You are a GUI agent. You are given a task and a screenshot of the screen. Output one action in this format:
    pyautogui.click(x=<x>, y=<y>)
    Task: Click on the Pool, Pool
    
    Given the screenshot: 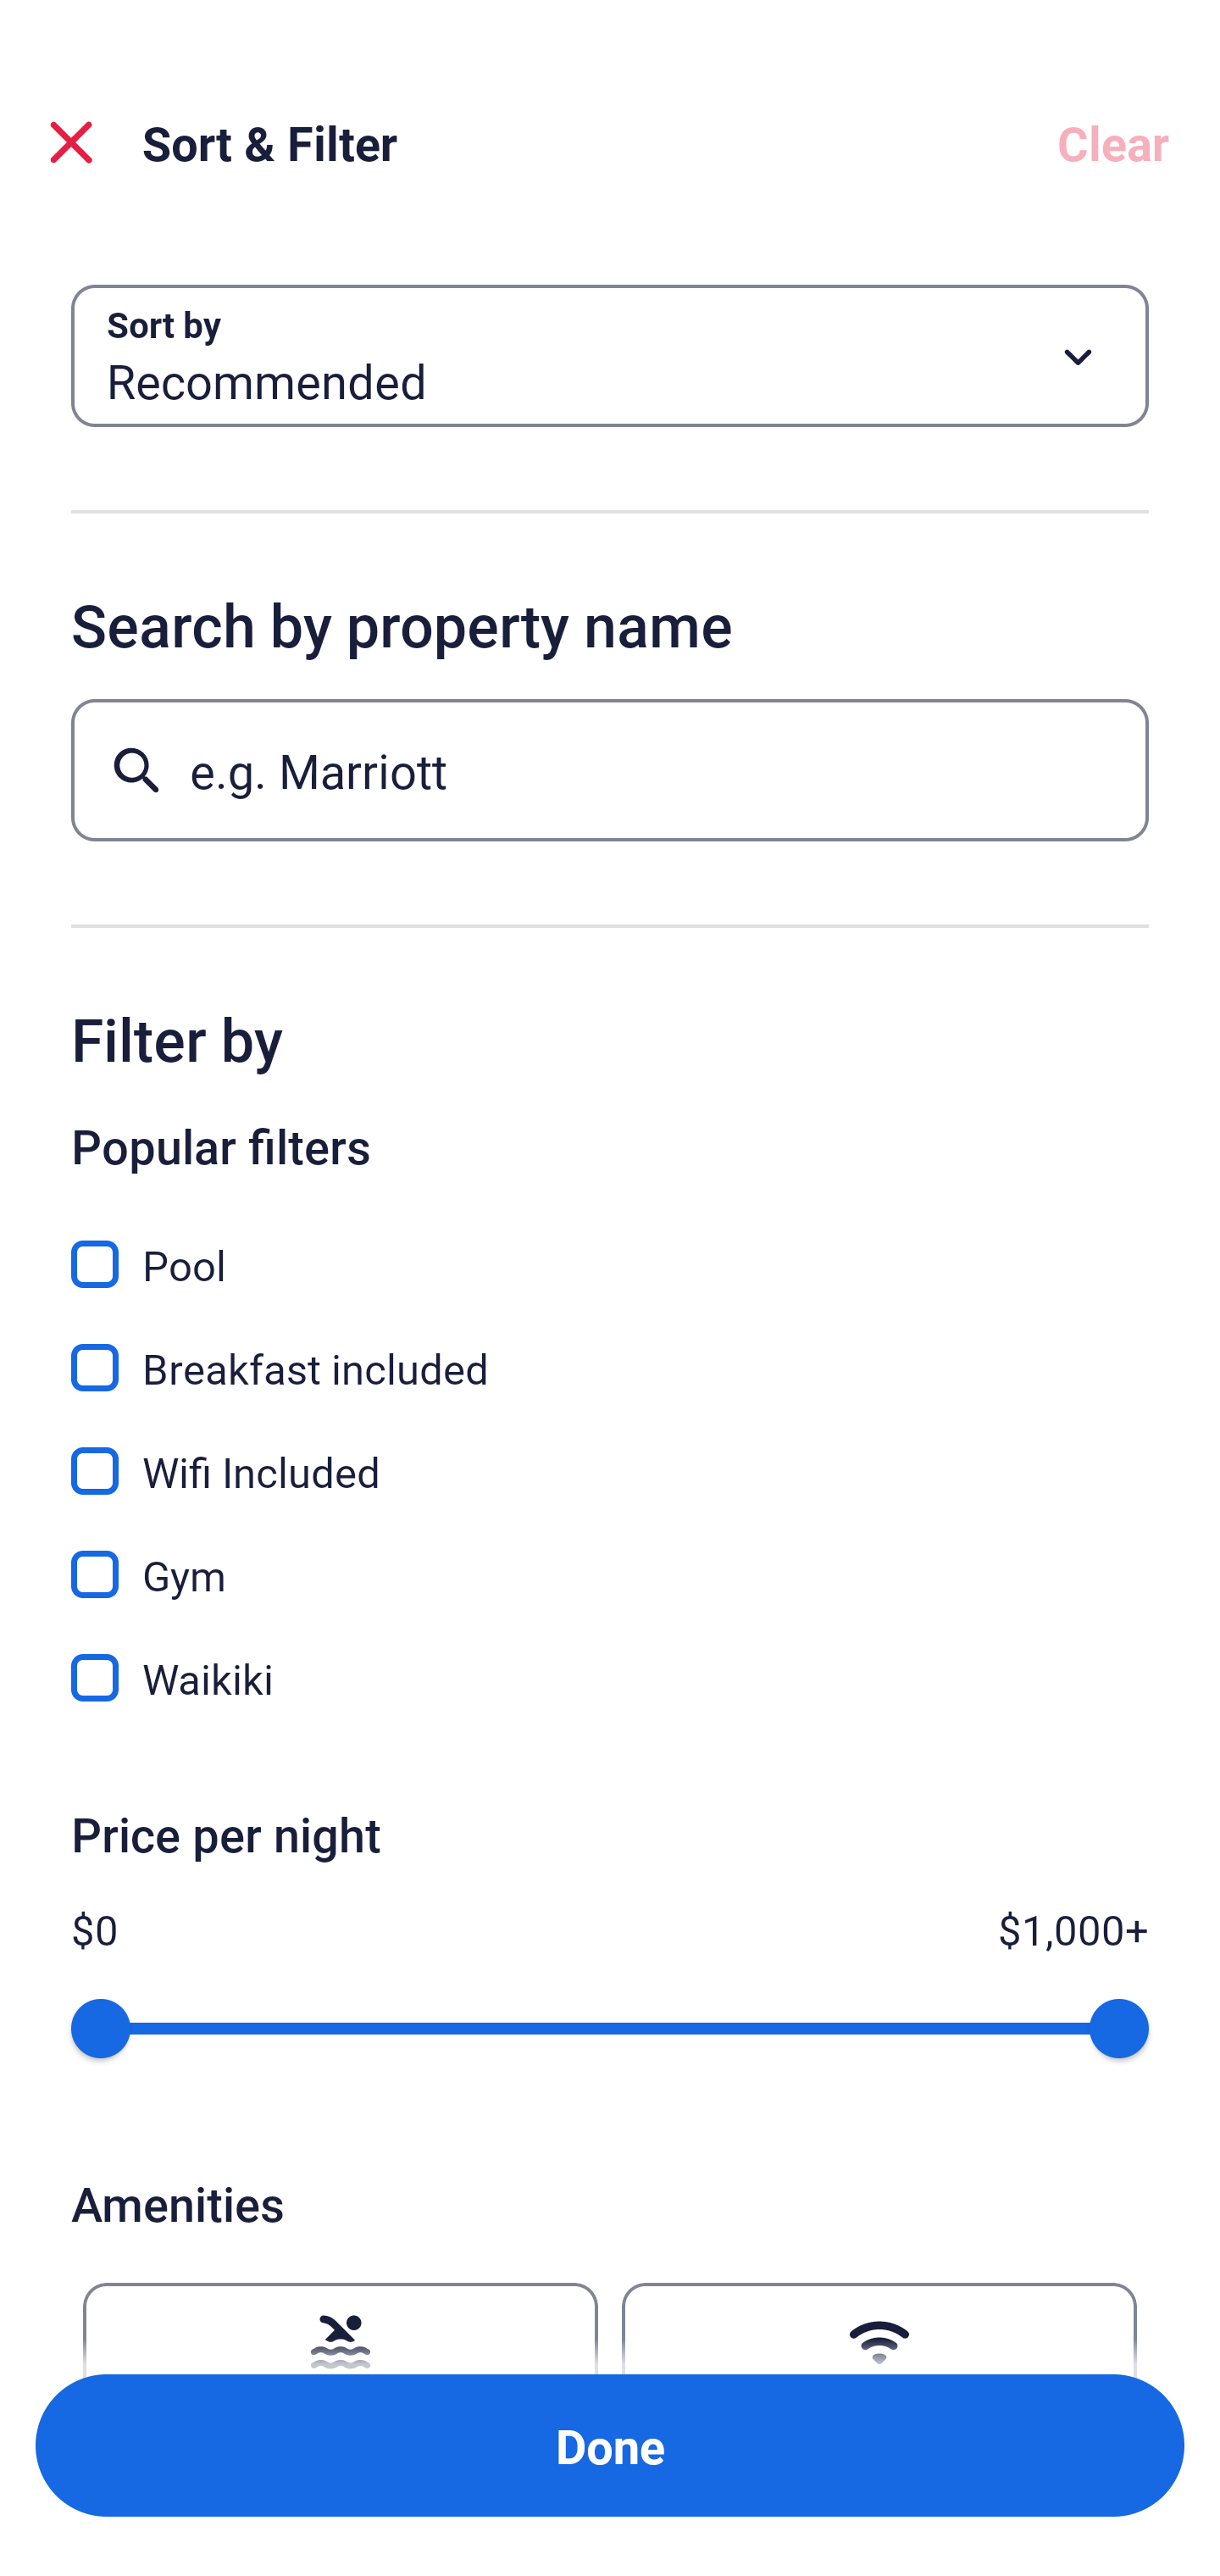 What is the action you would take?
    pyautogui.click(x=610, y=1246)
    